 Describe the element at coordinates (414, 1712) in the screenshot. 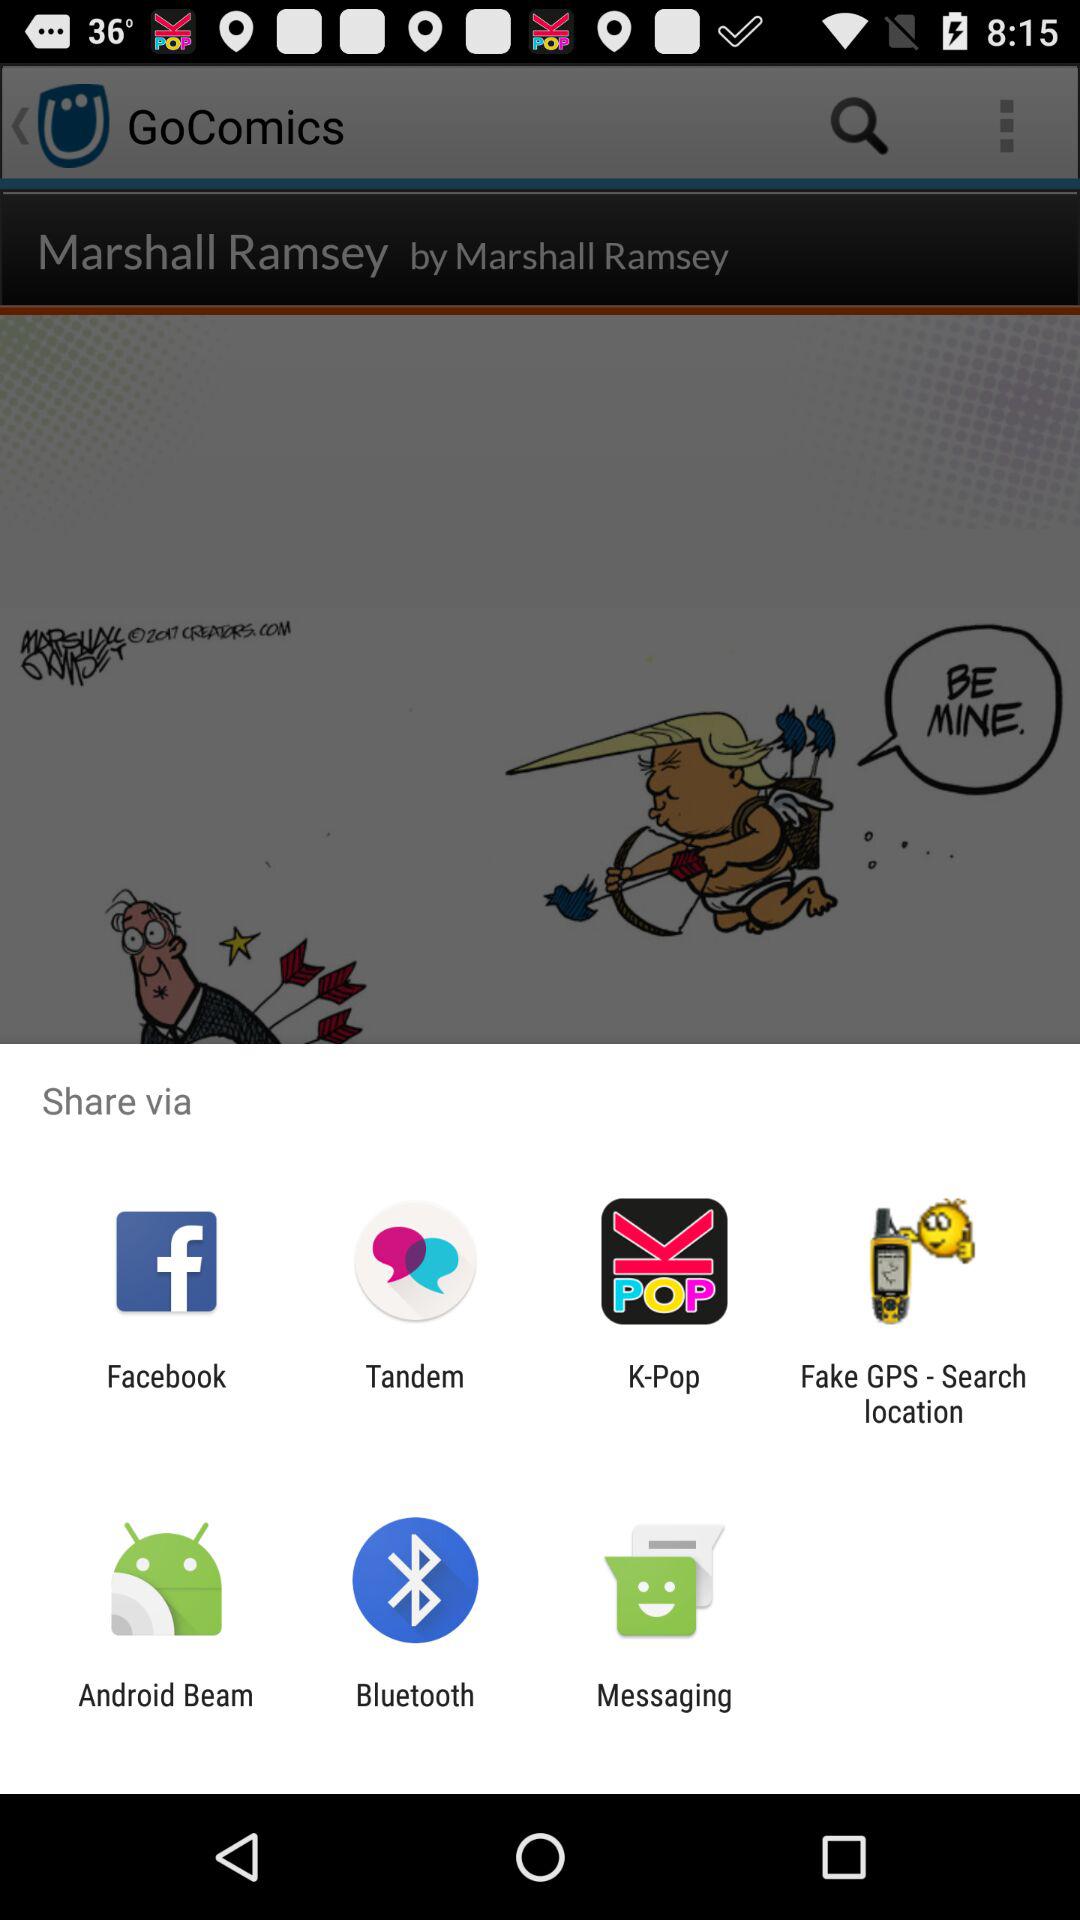

I see `press item next to the android beam icon` at that location.